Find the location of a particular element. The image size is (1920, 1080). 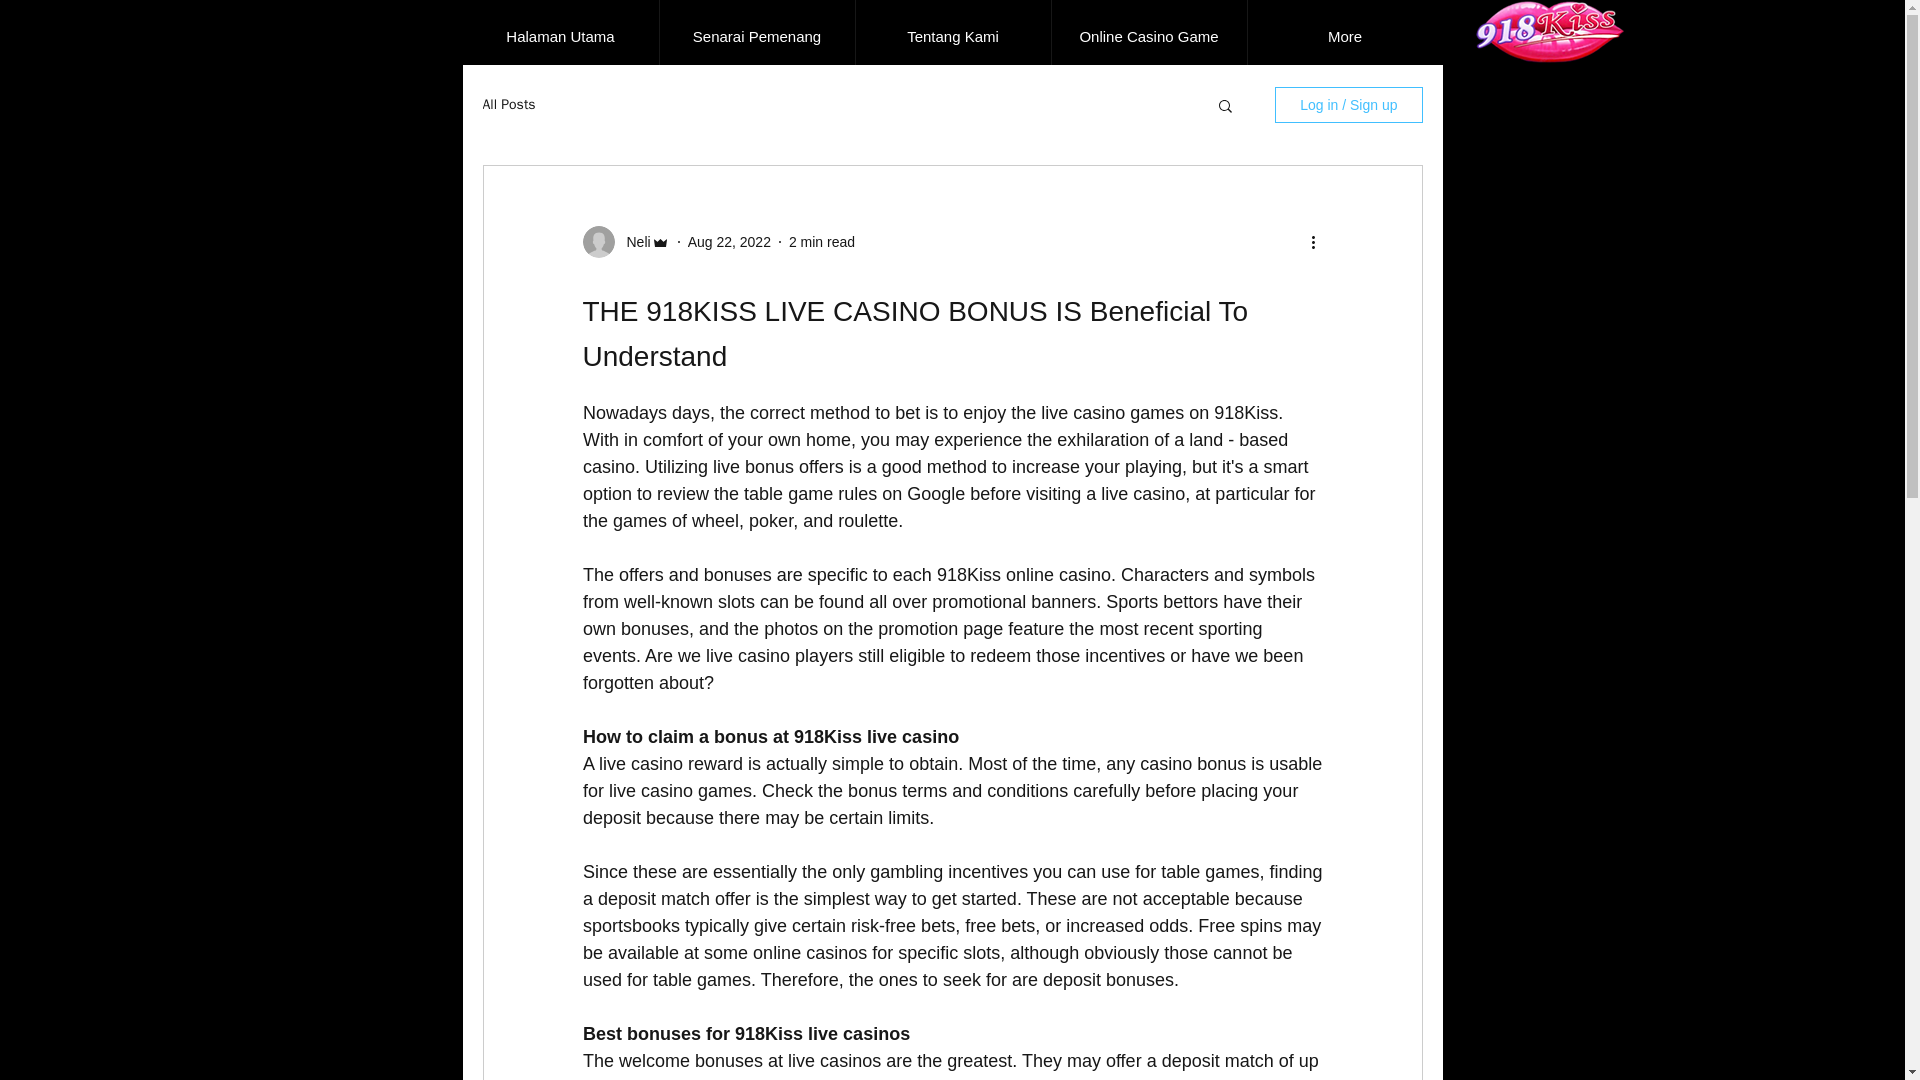

2 min read is located at coordinates (822, 242).